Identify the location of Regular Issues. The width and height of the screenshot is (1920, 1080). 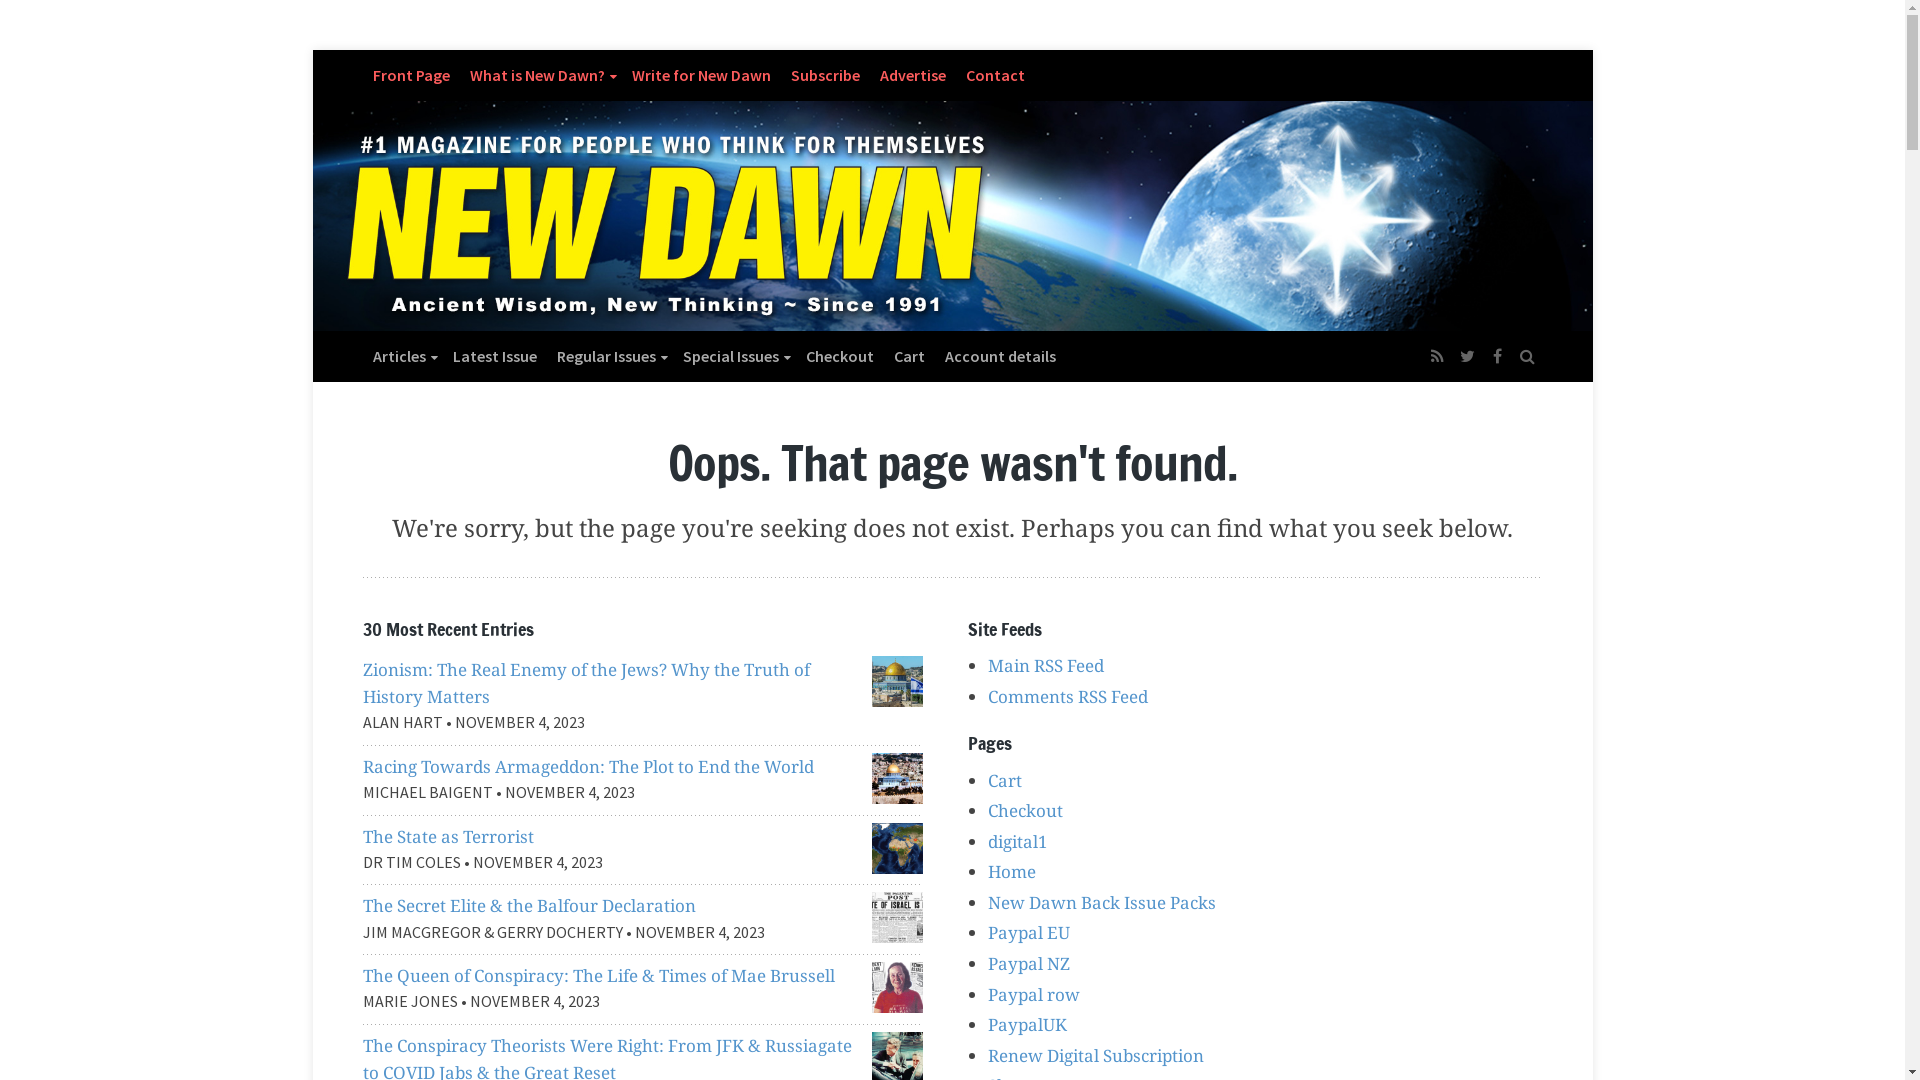
(609, 356).